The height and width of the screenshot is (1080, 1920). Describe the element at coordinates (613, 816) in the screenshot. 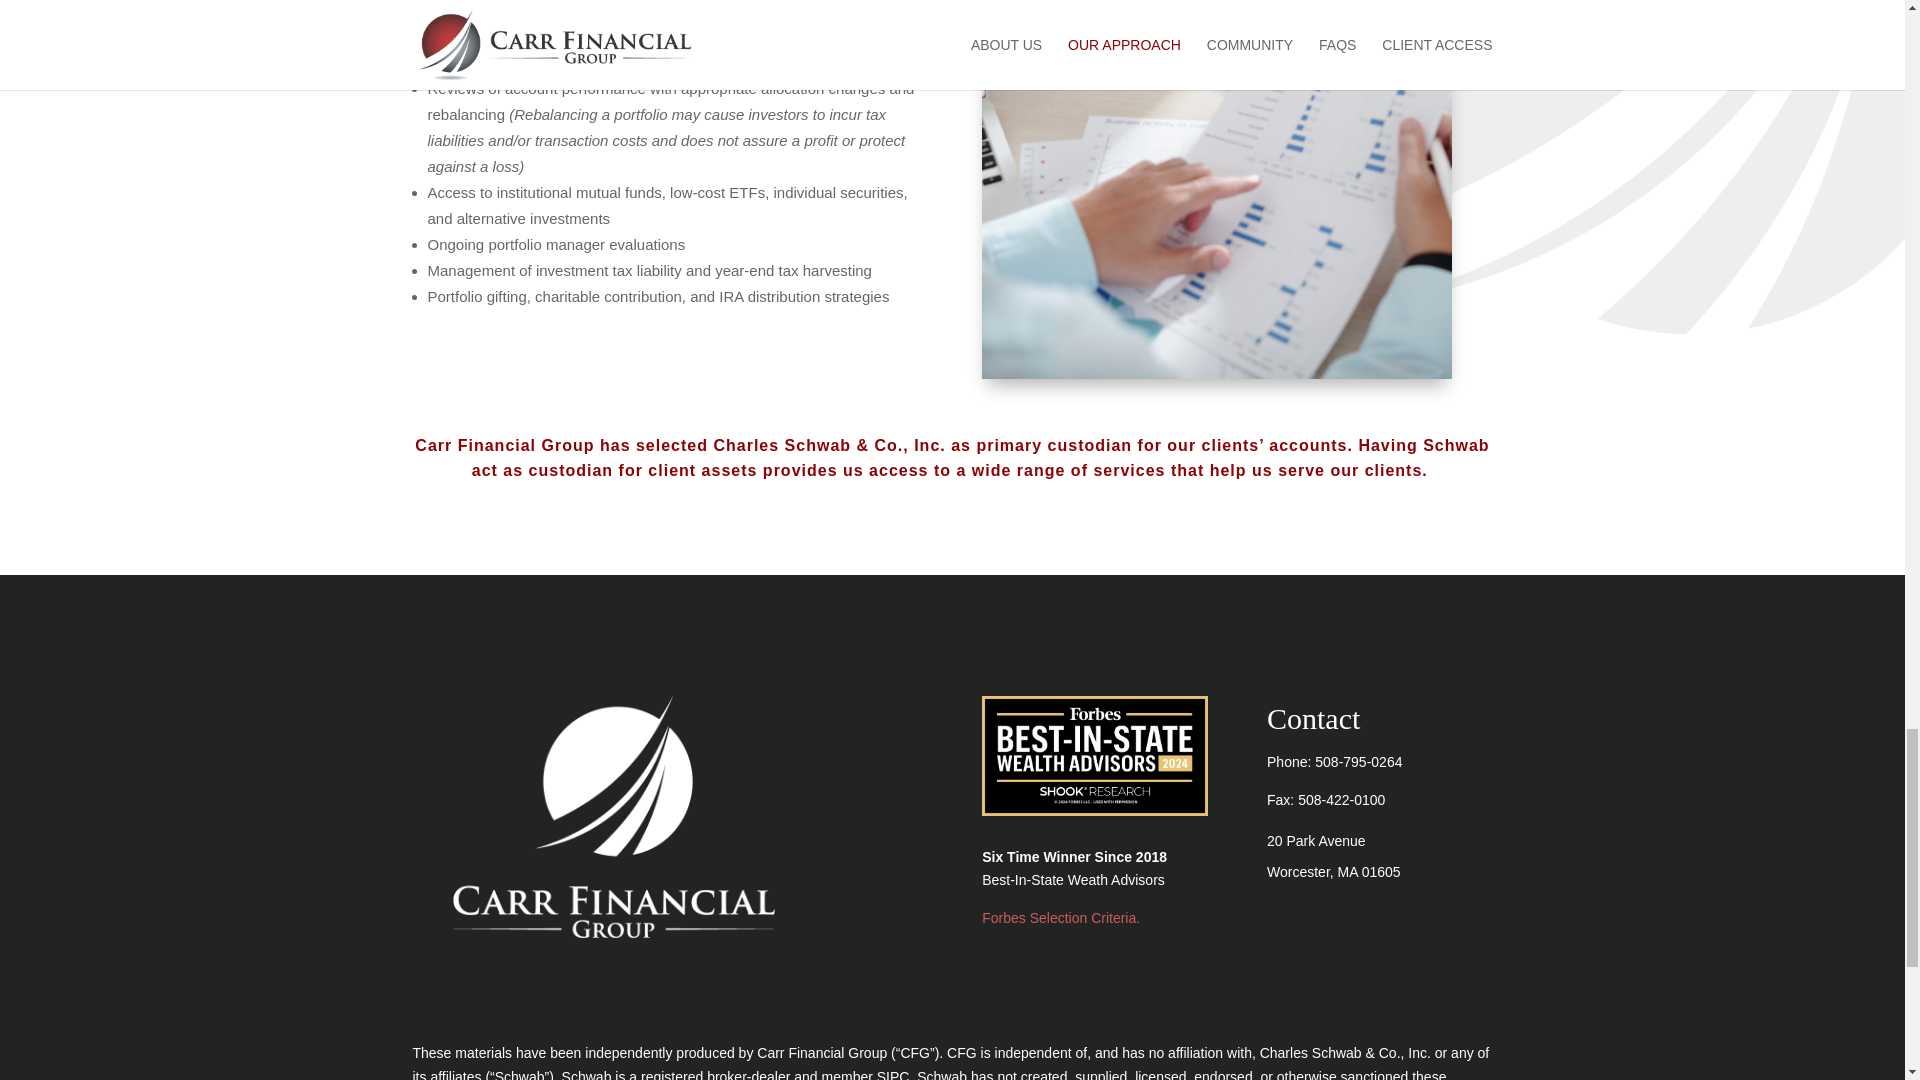

I see `CARR-LogoStacked-White` at that location.